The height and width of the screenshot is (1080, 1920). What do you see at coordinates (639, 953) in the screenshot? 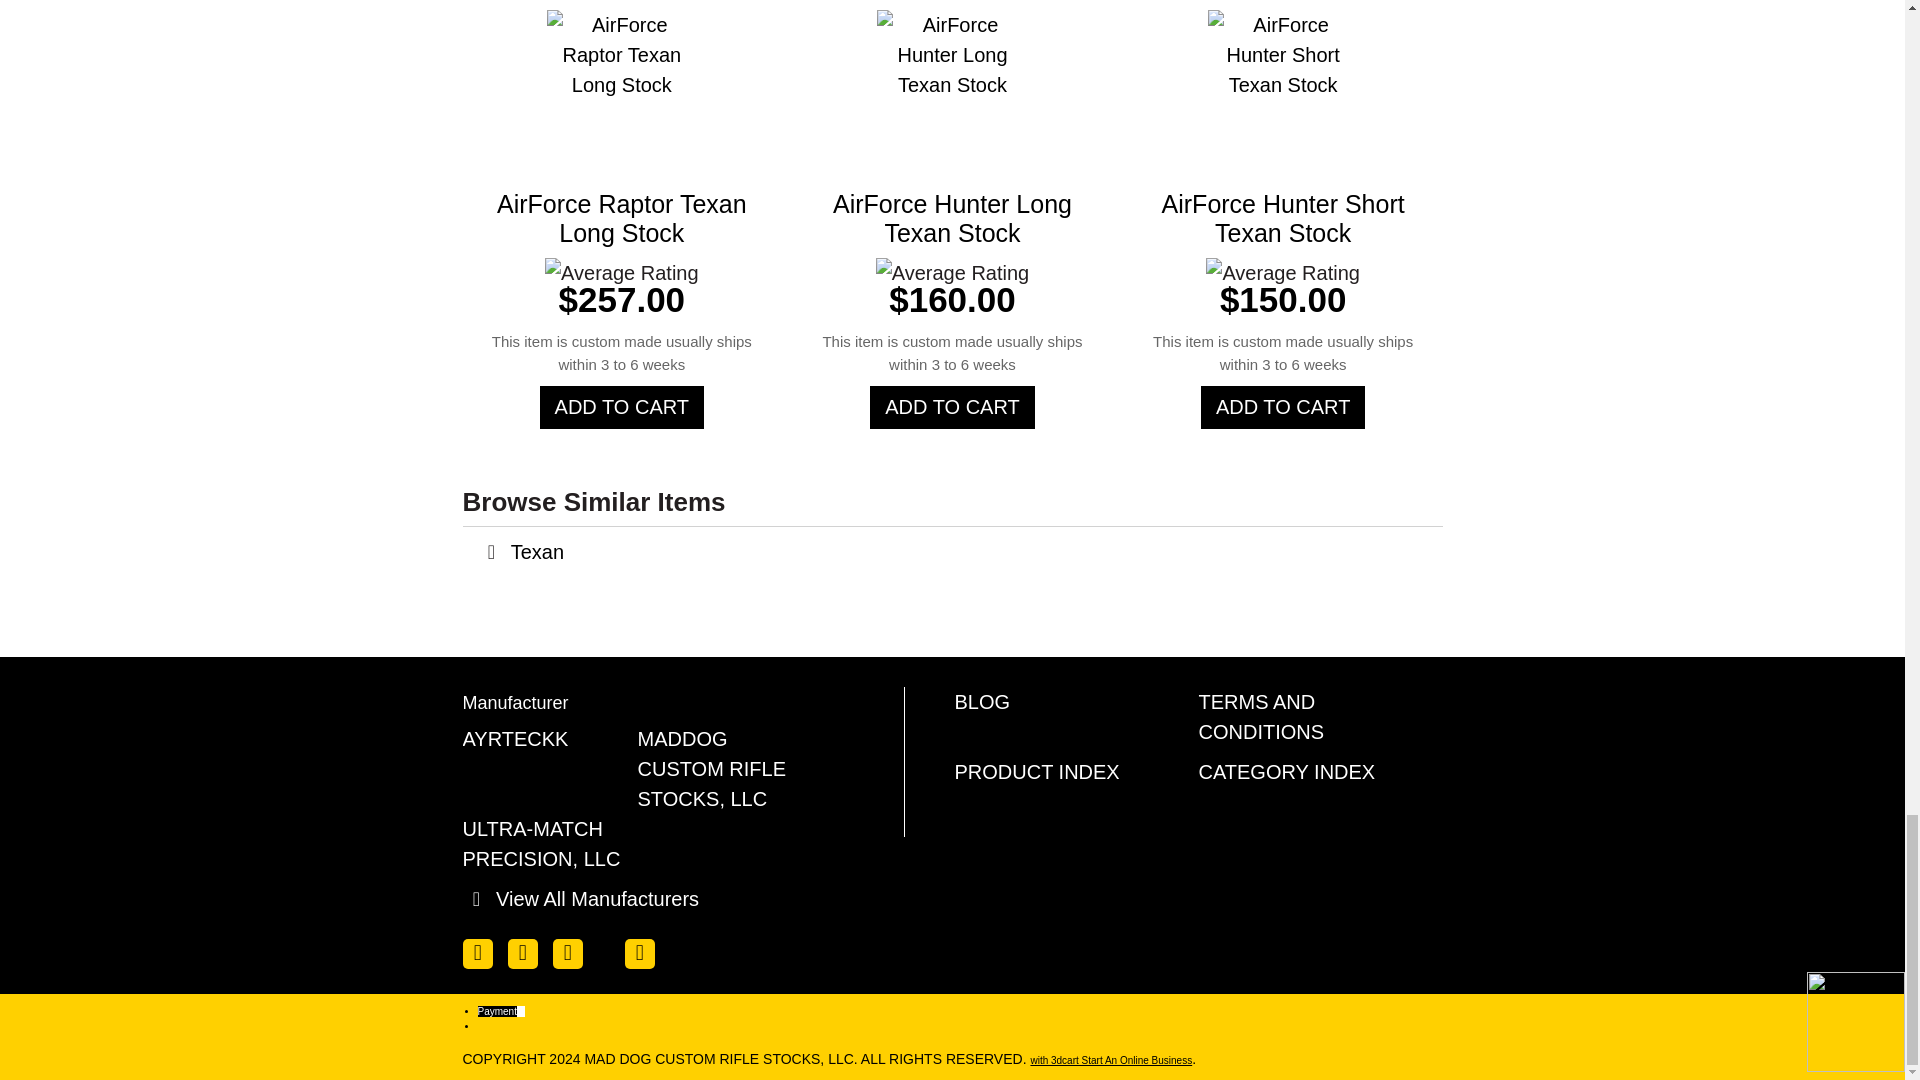
I see `Follow Us on Instagram` at bounding box center [639, 953].